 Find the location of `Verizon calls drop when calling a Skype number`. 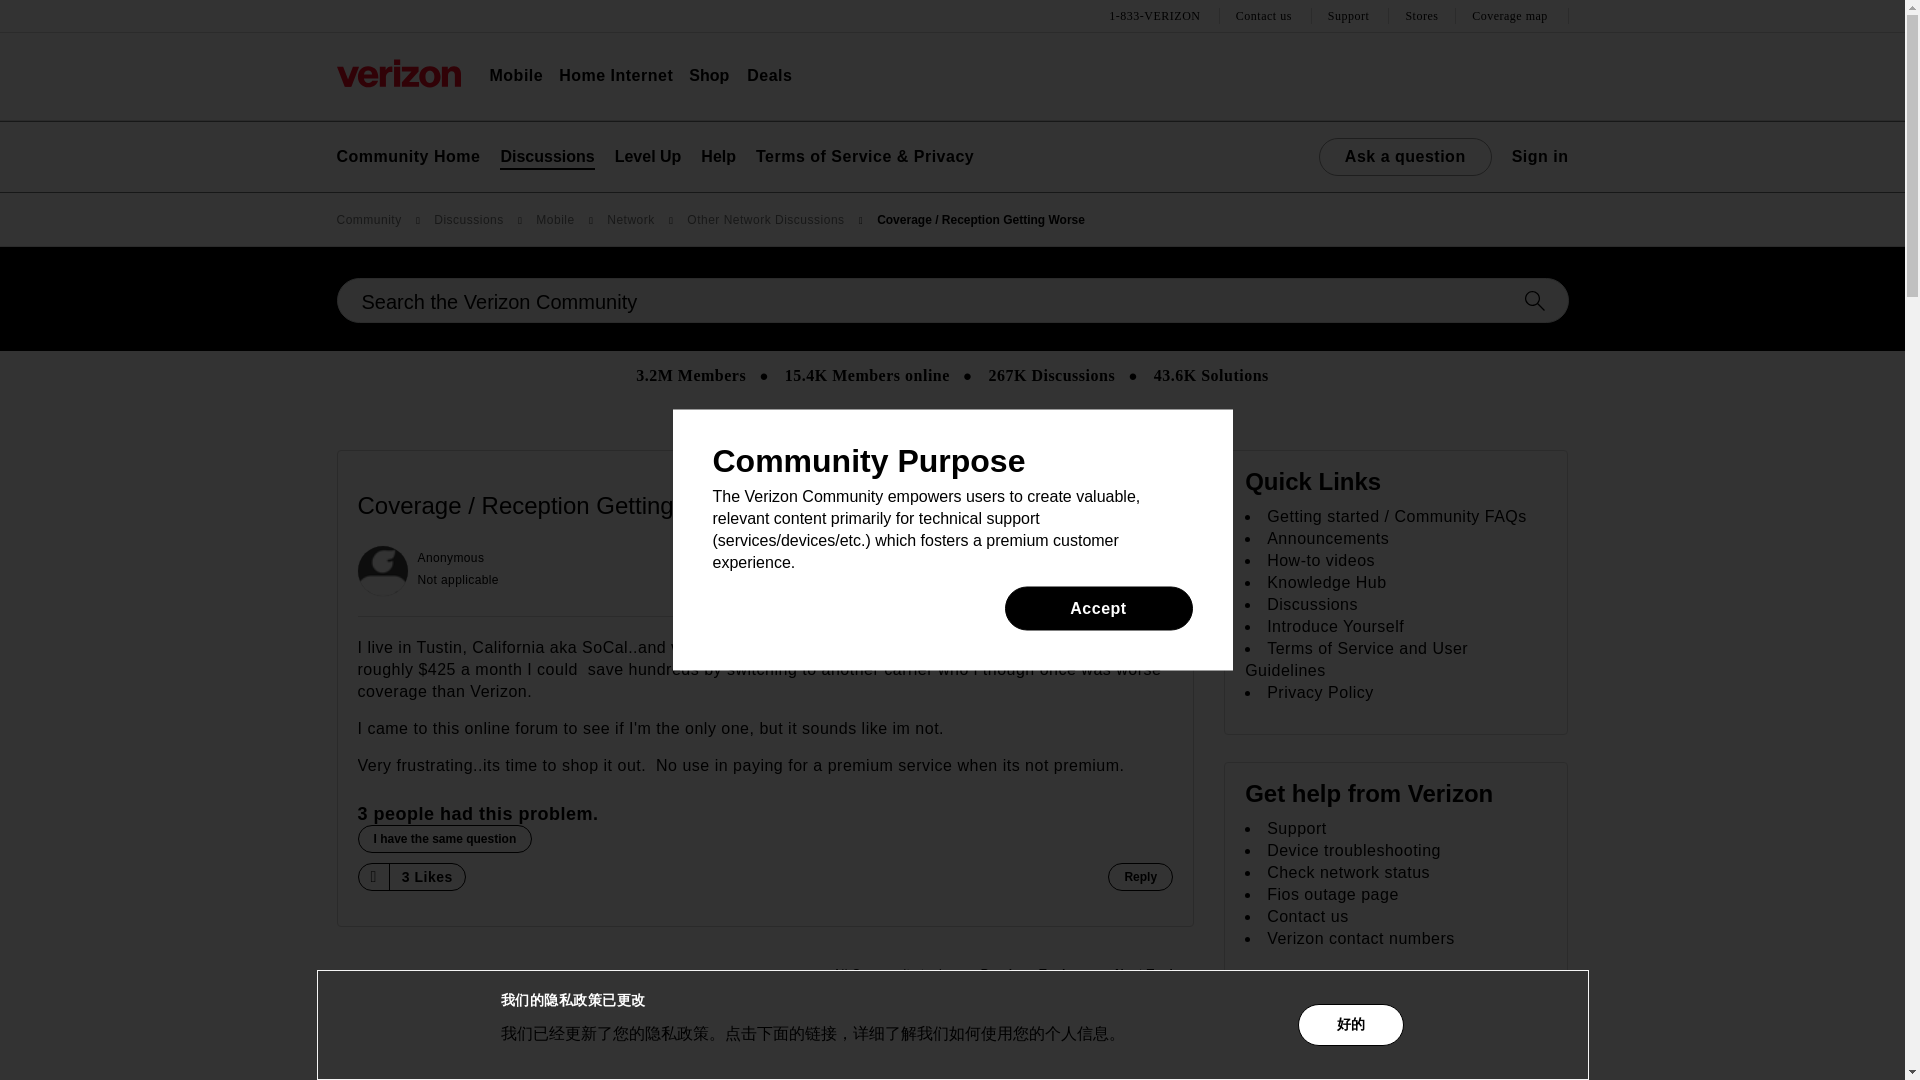

Verizon calls drop when calling a Skype number is located at coordinates (1020, 974).